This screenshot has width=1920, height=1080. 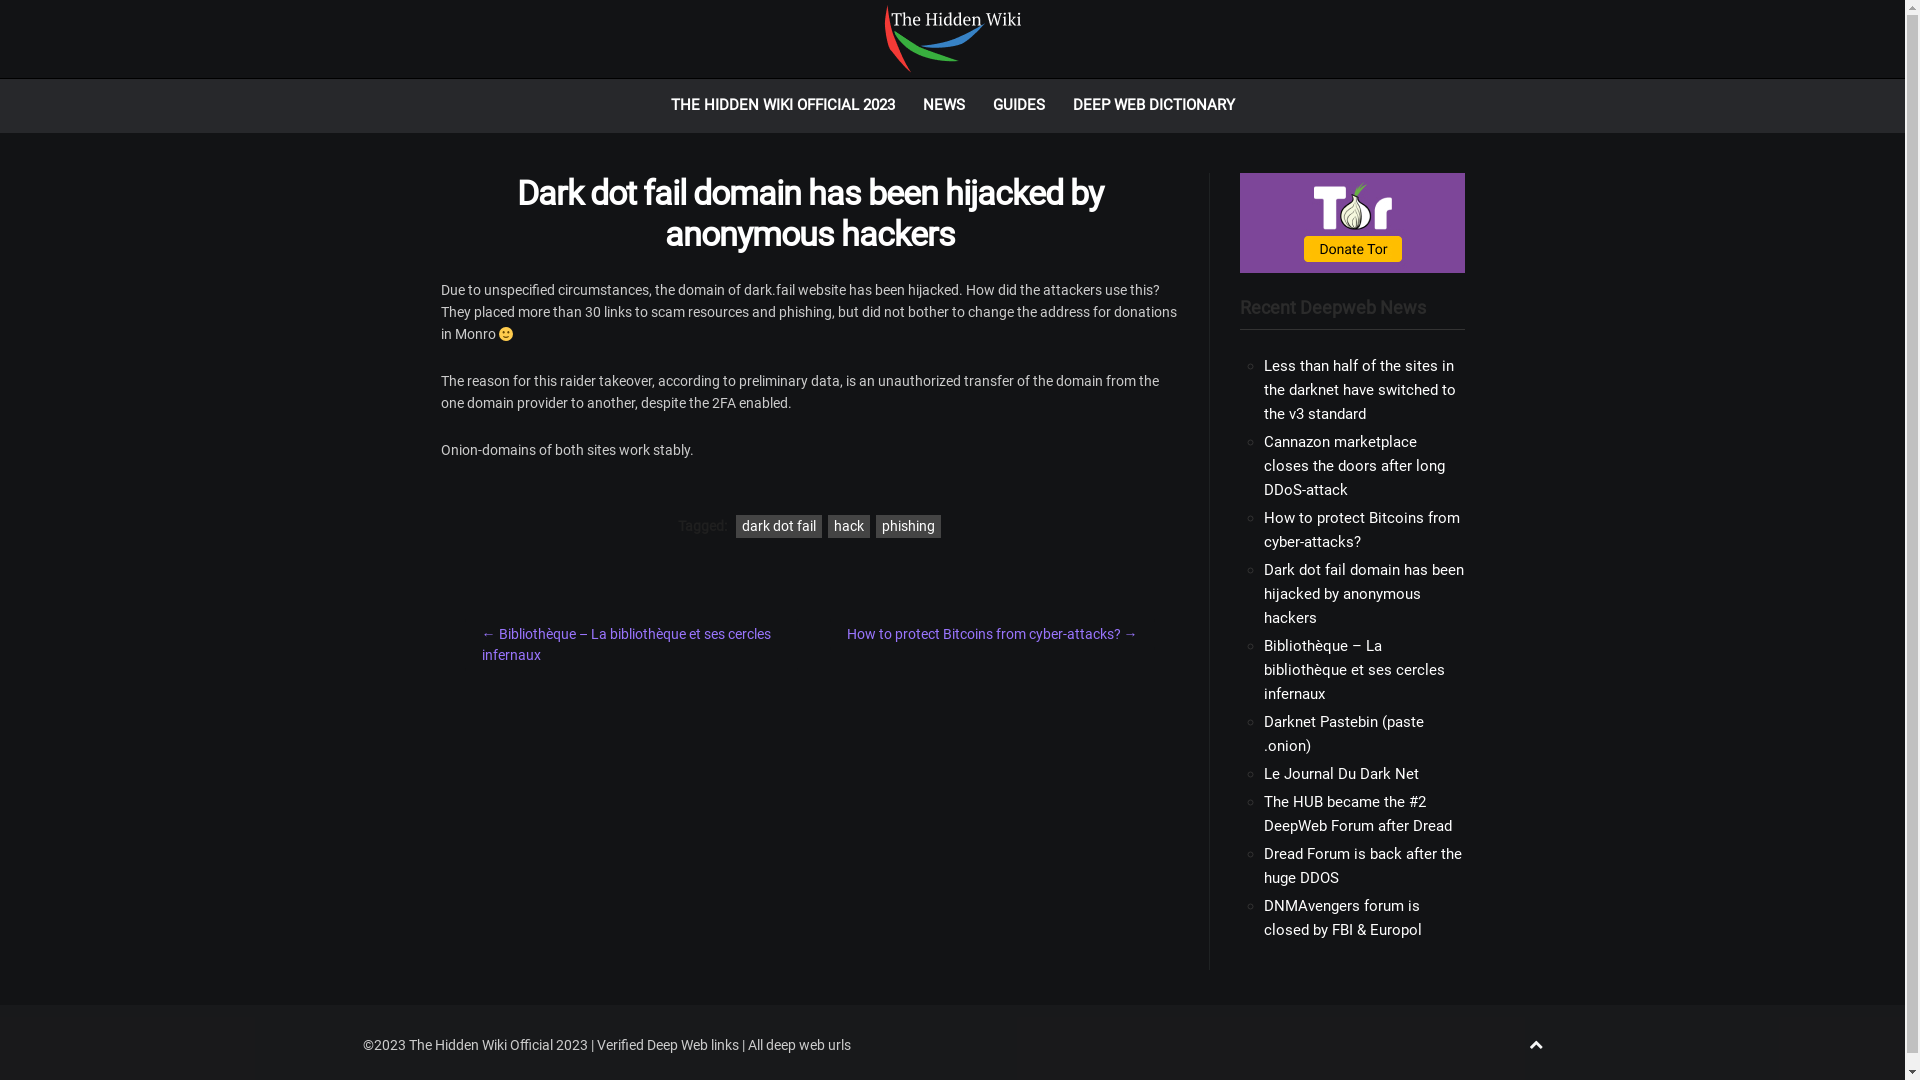 What do you see at coordinates (782, 105) in the screenshot?
I see `THE HIDDEN WIKI OFFICIAL 2023` at bounding box center [782, 105].